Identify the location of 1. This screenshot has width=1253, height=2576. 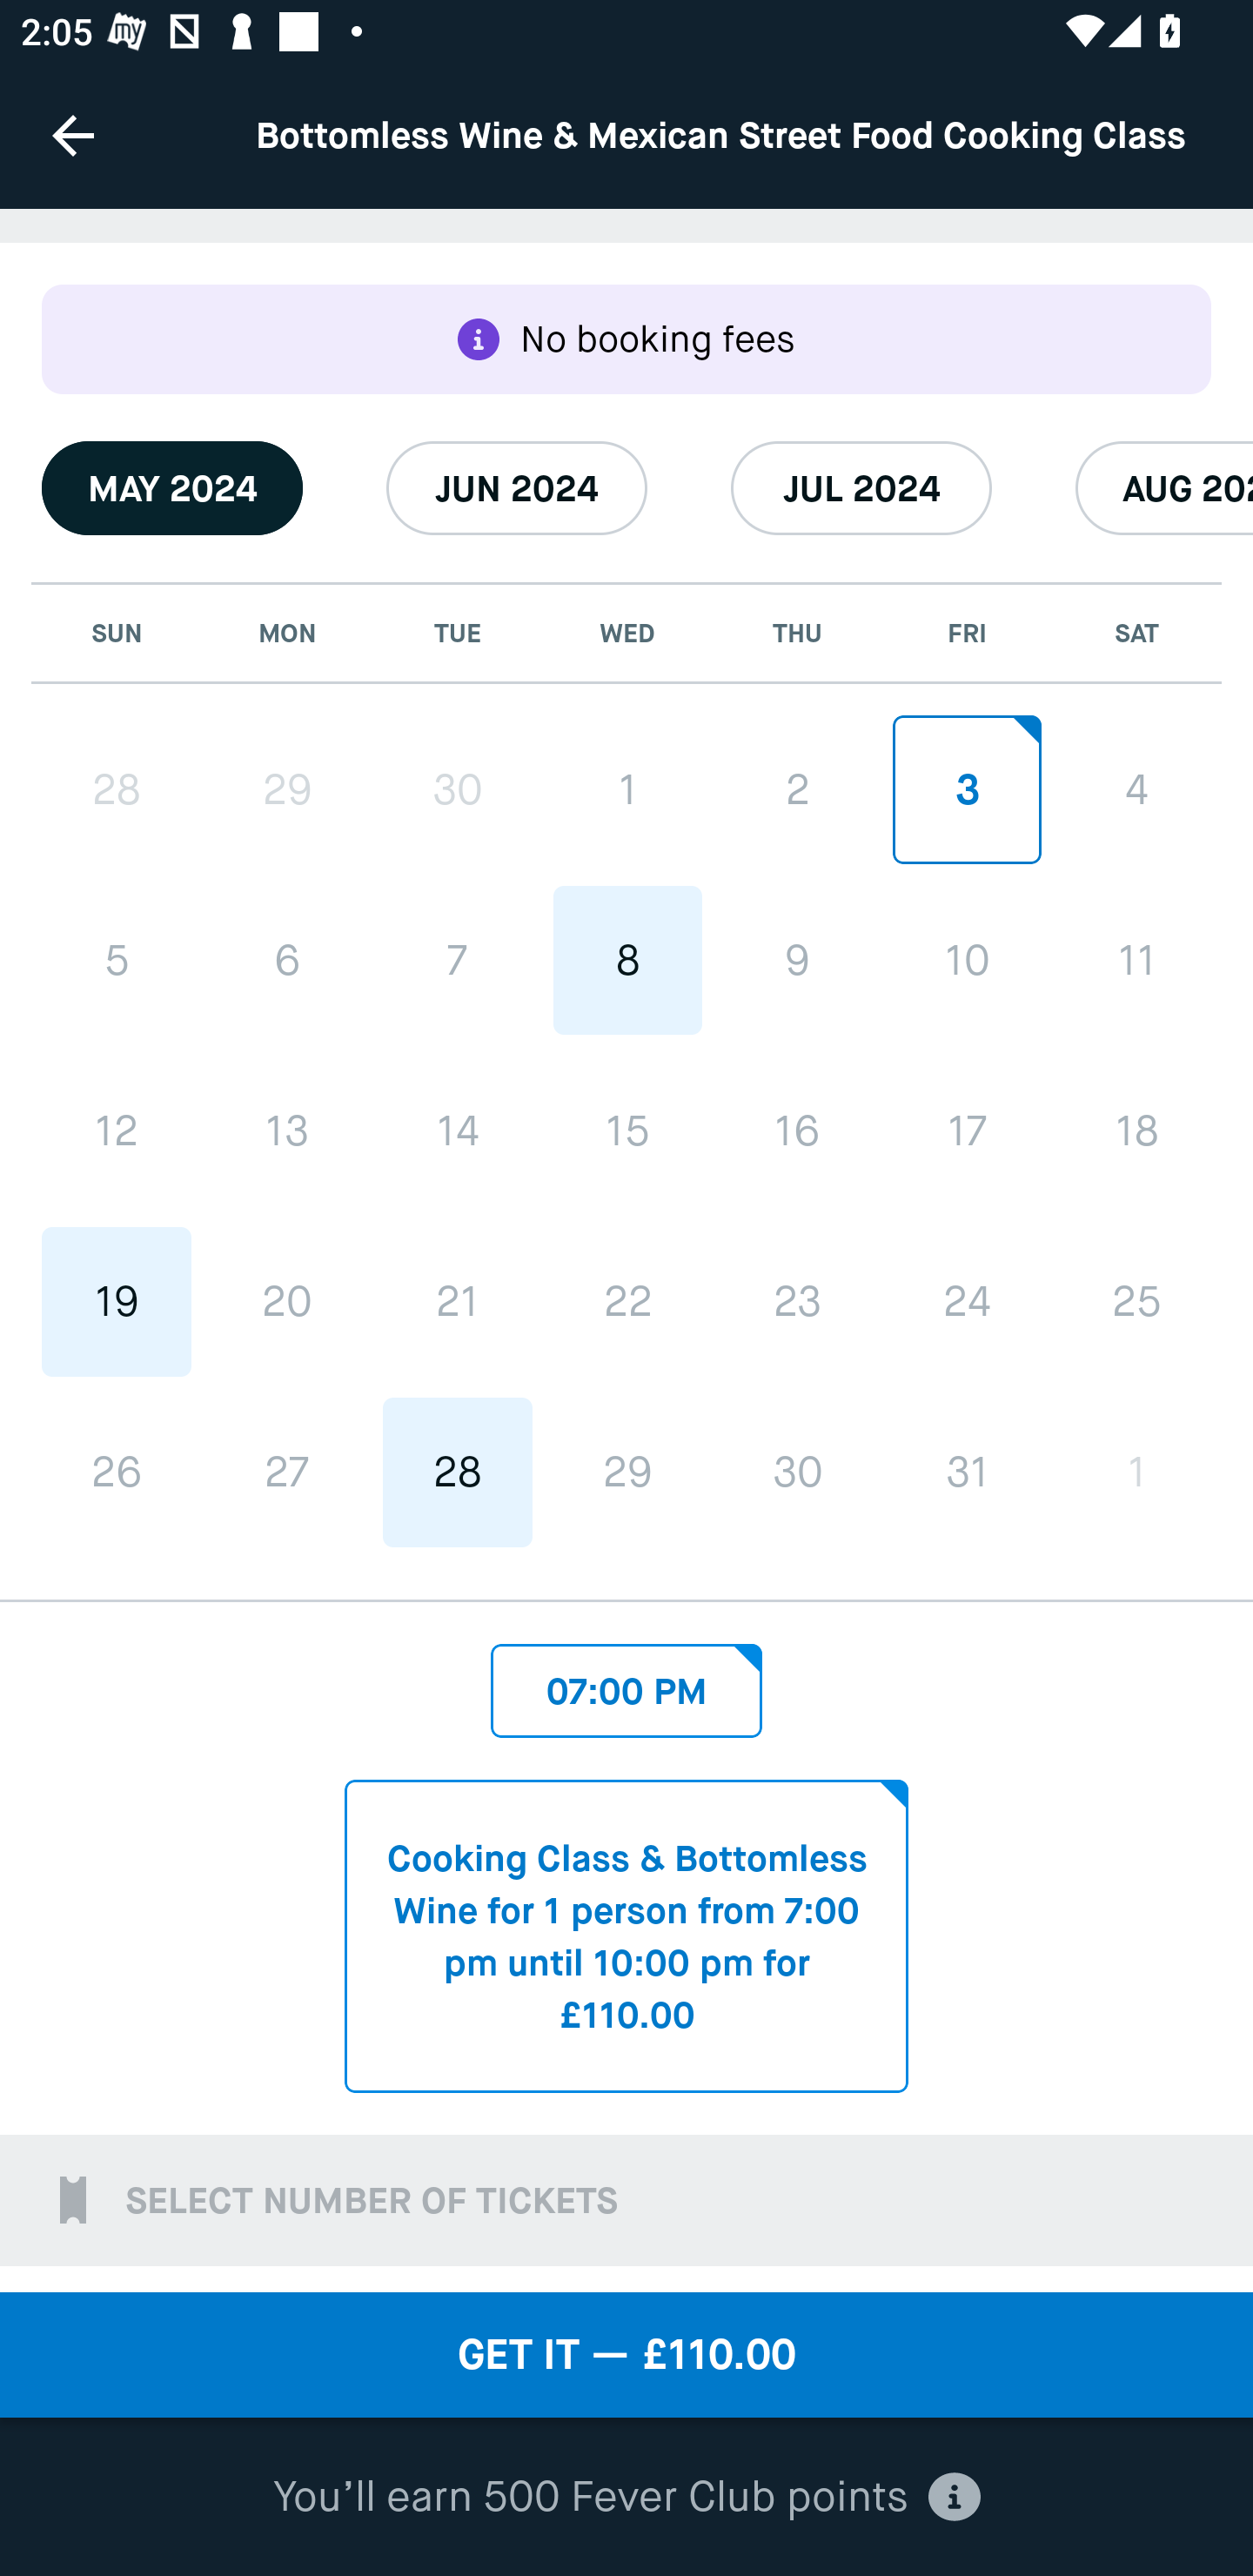
(627, 788).